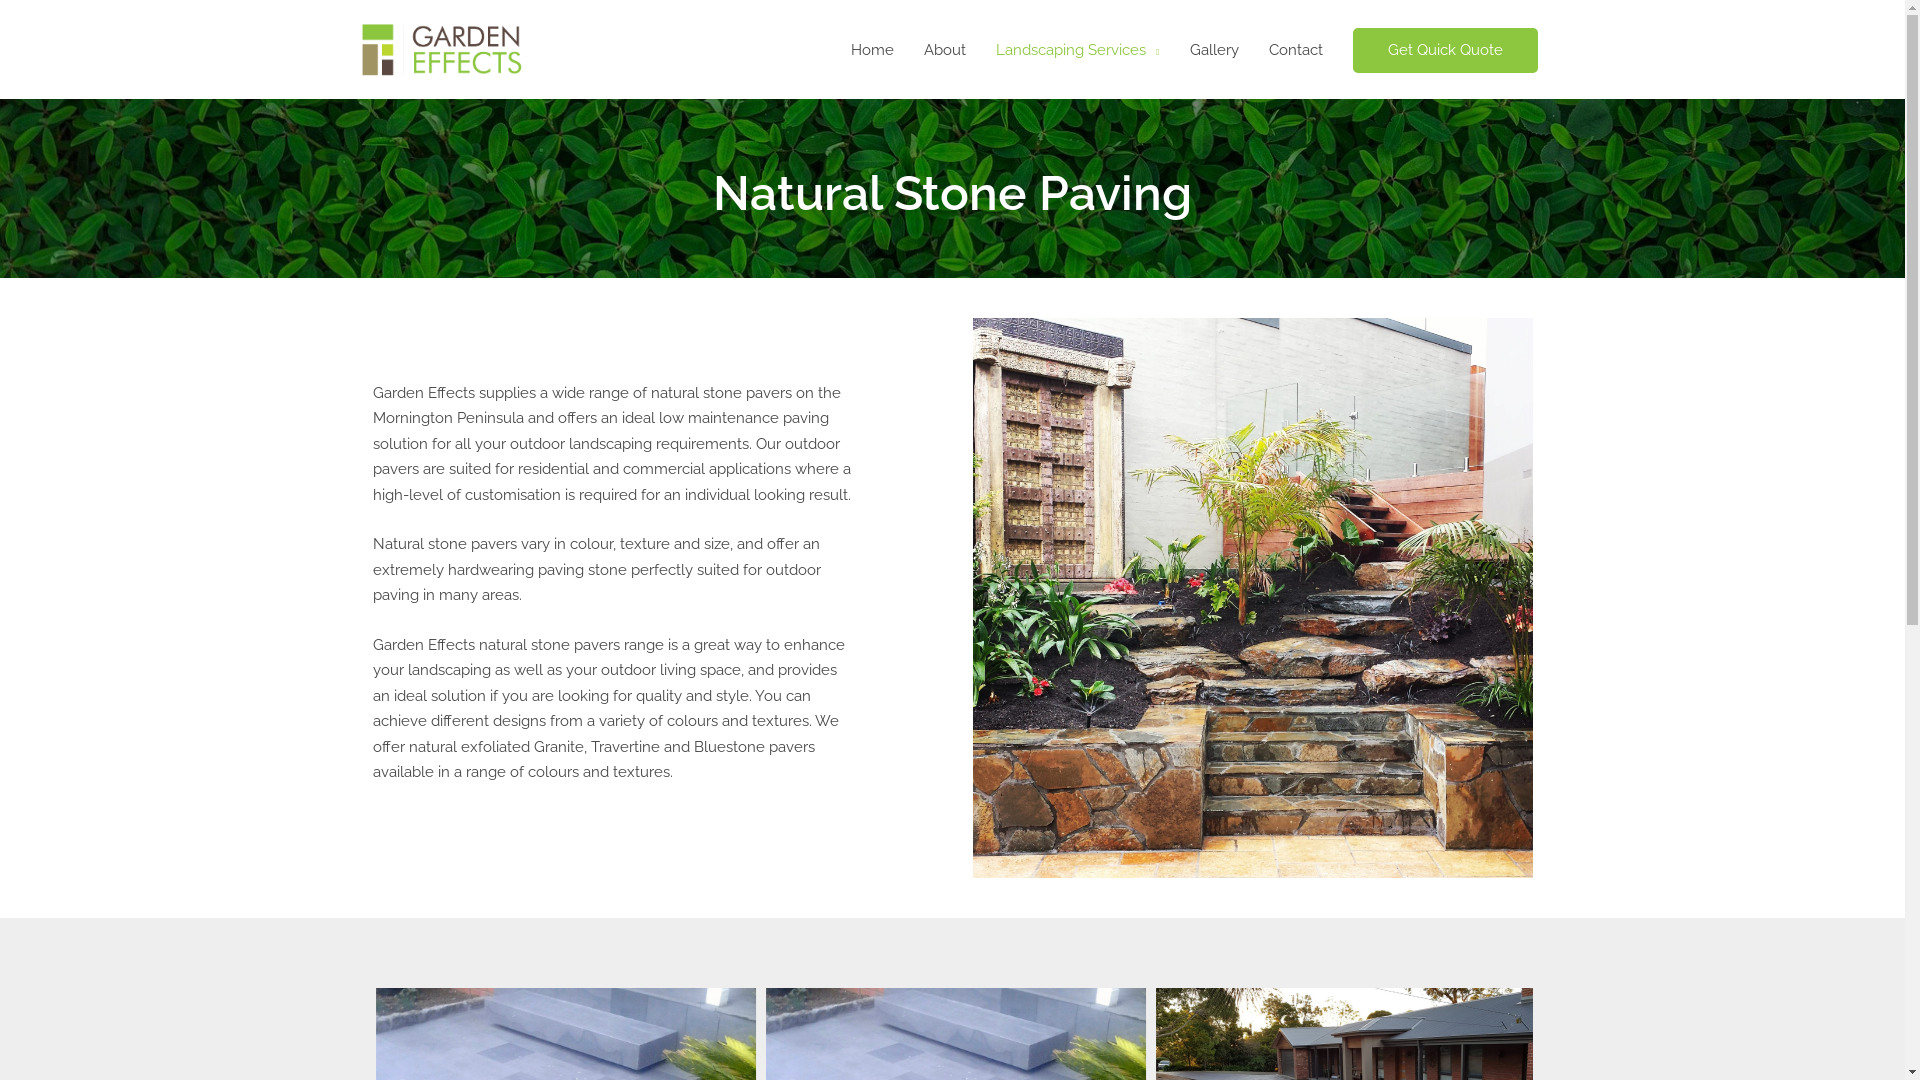  What do you see at coordinates (1214, 50) in the screenshot?
I see `Gallery` at bounding box center [1214, 50].